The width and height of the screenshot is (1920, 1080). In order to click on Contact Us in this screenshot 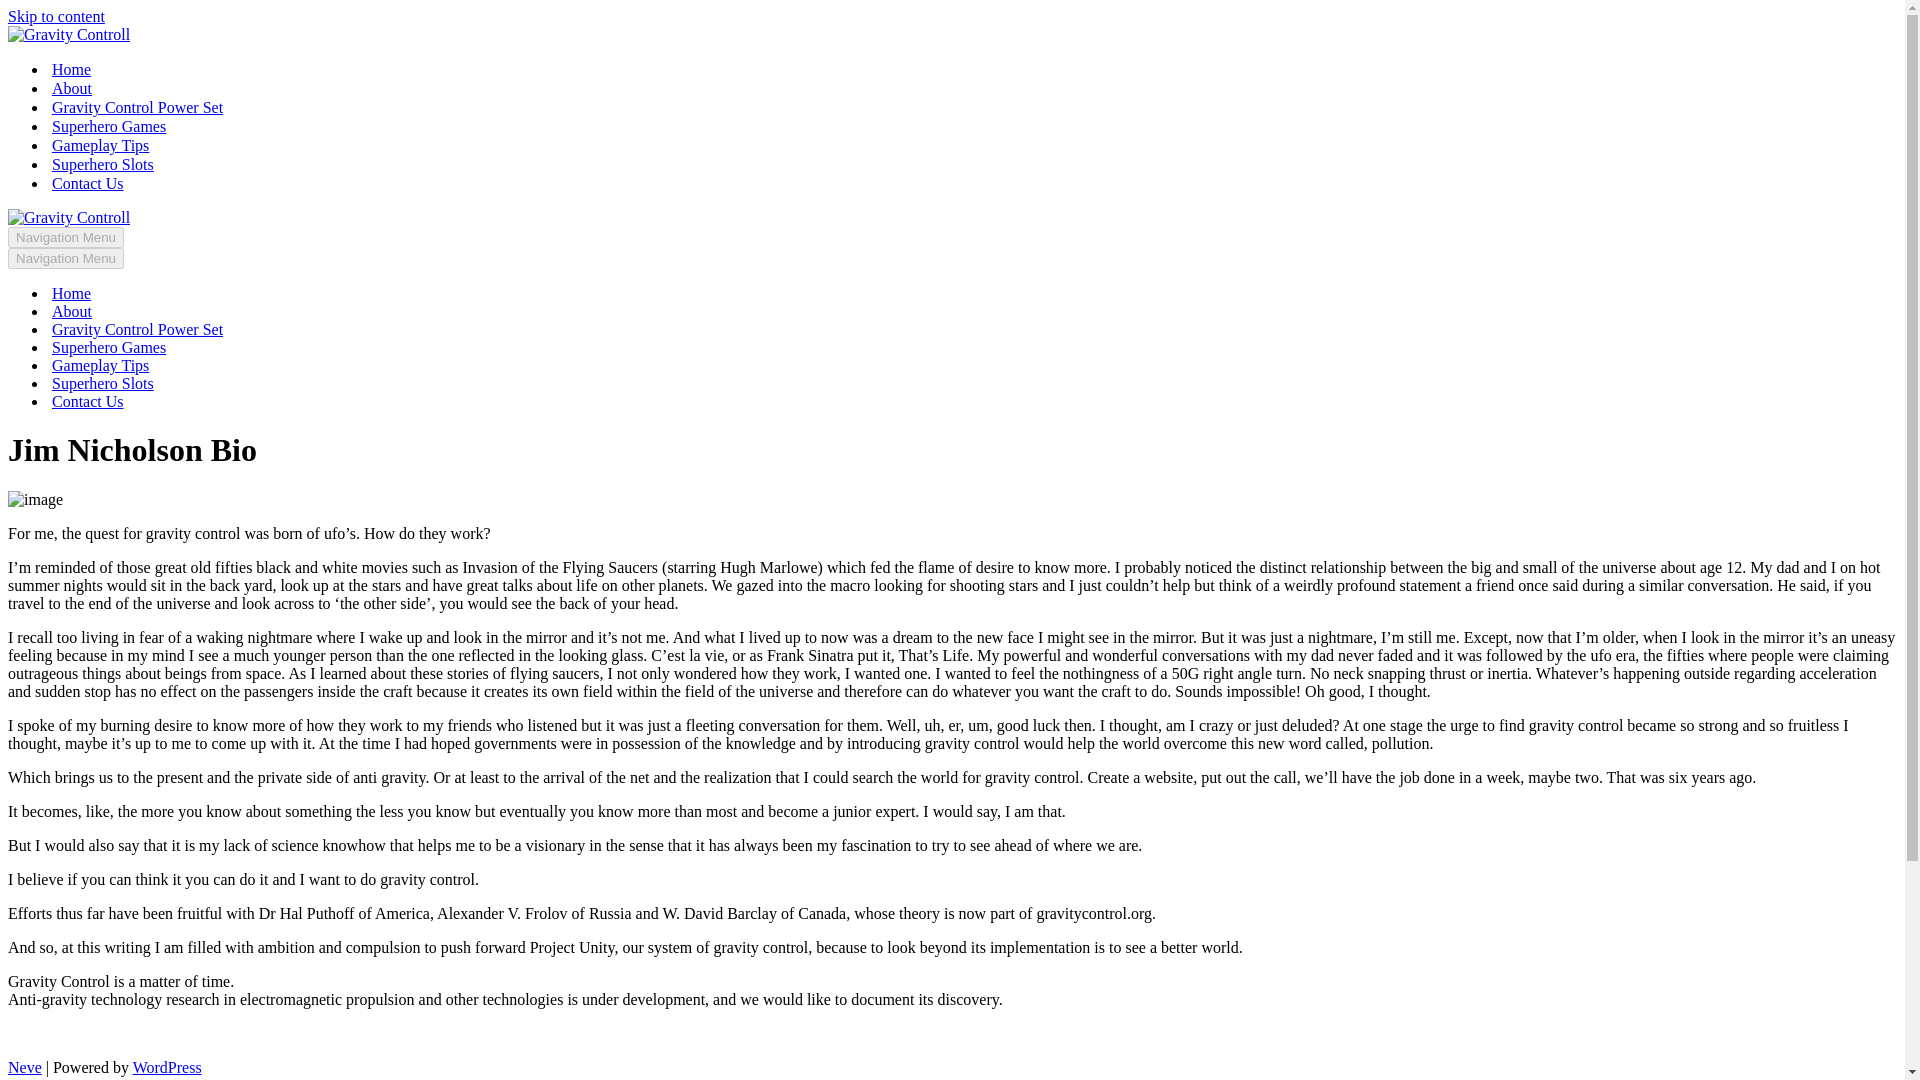, I will do `click(88, 402)`.